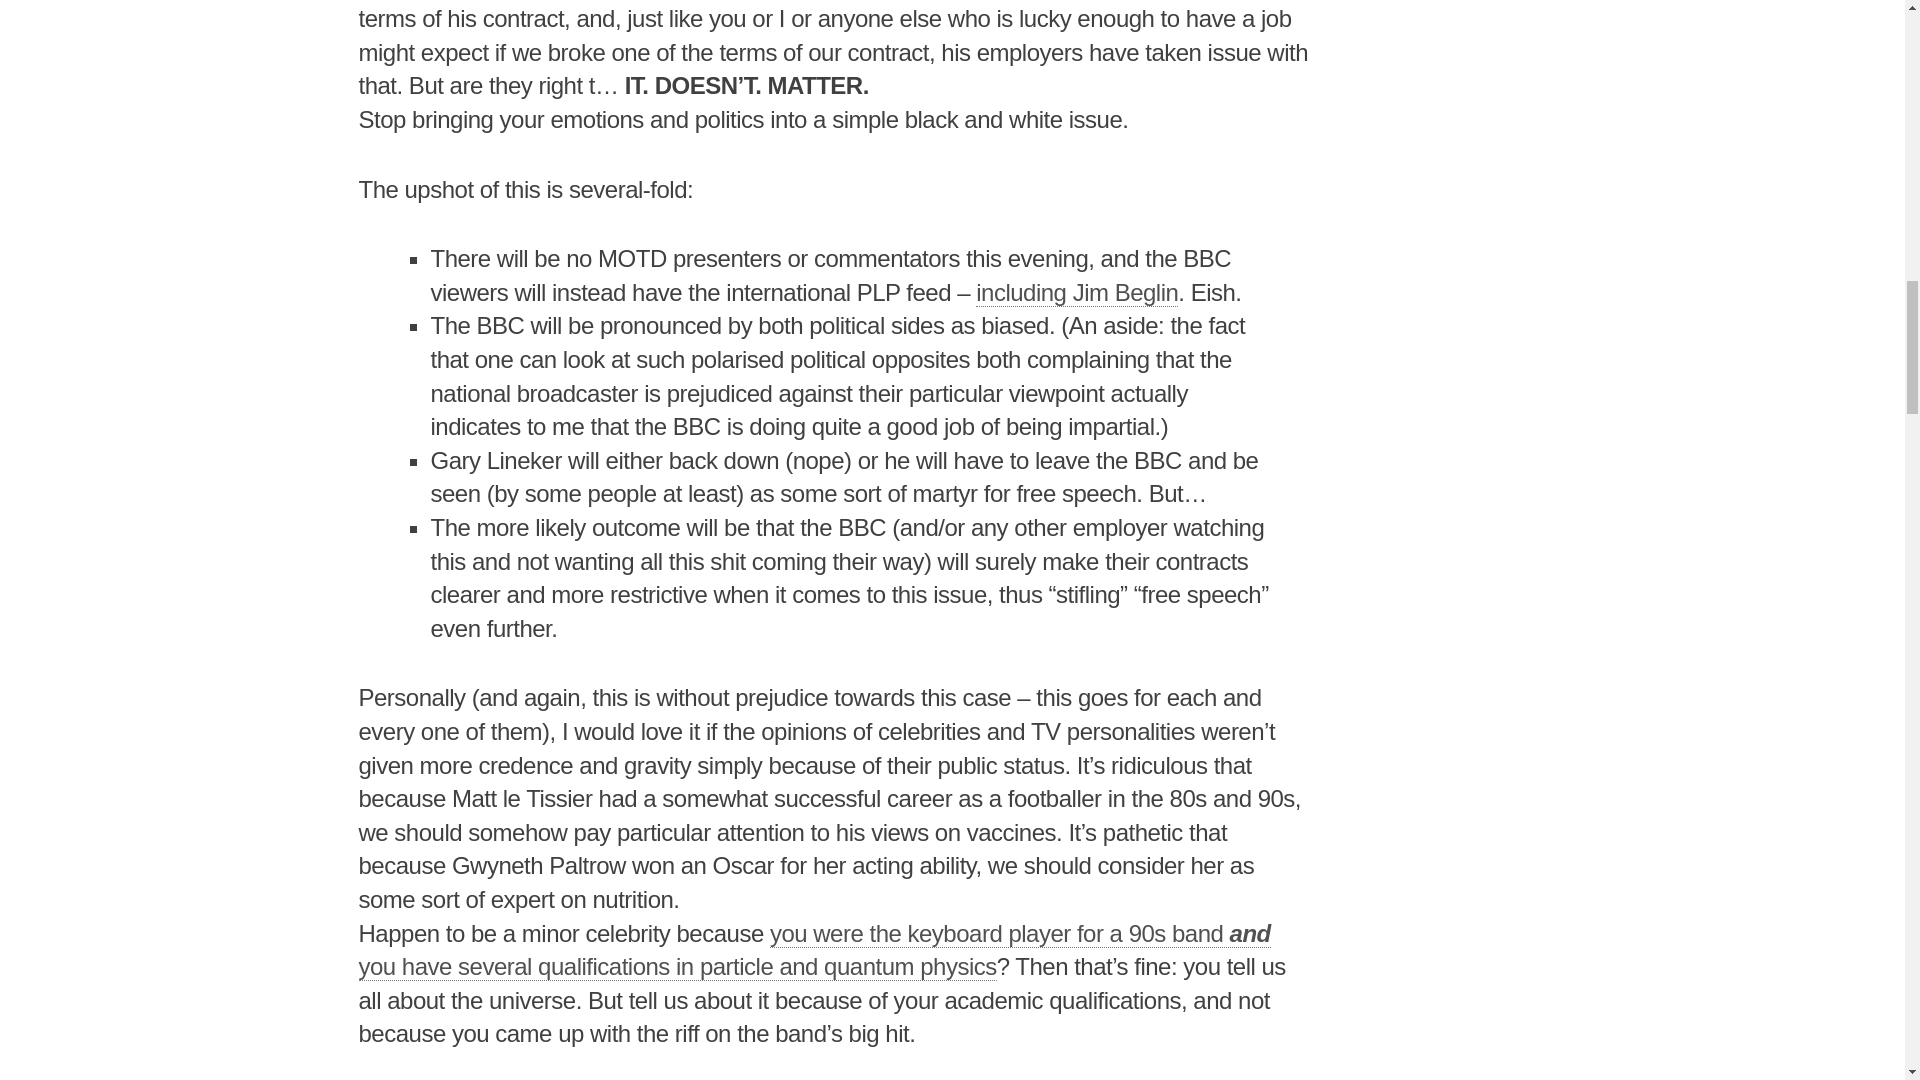 The width and height of the screenshot is (1920, 1080). I want to click on including Jim Beglin, so click(1076, 292).